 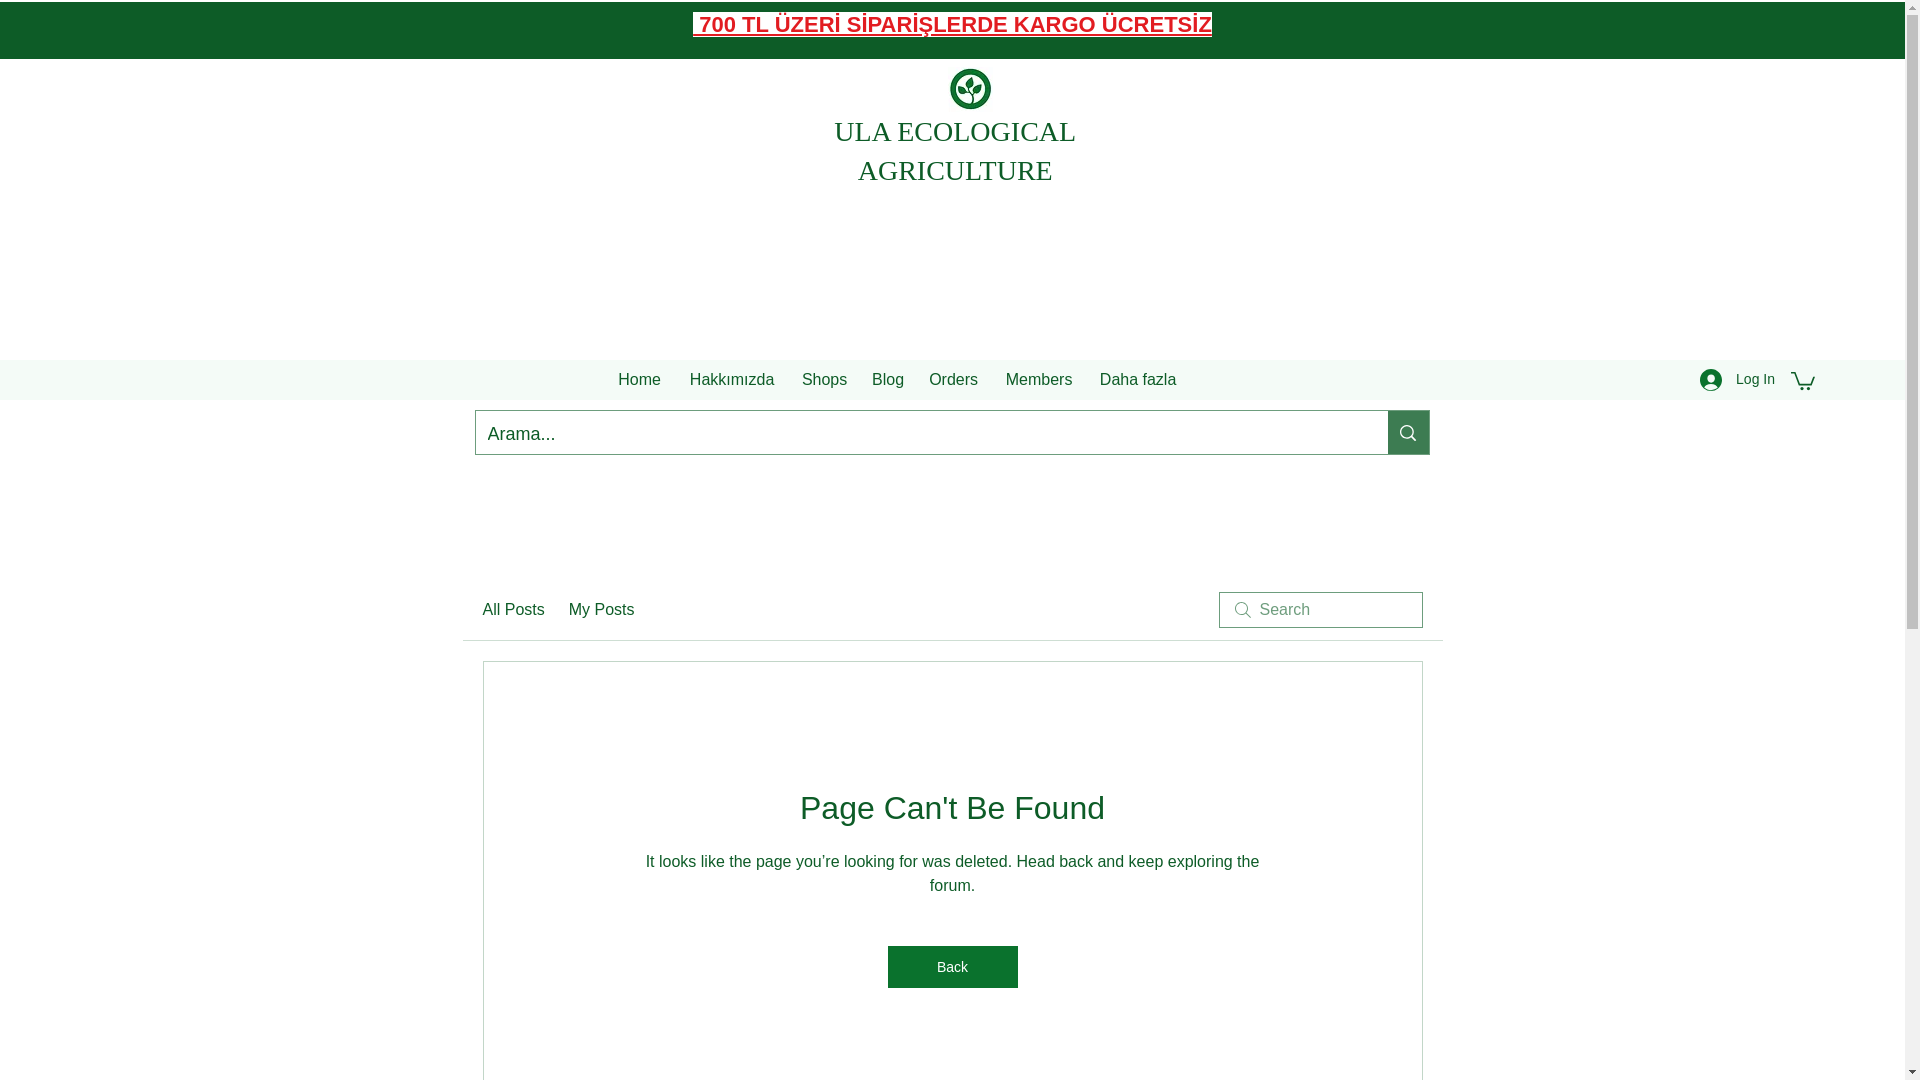 What do you see at coordinates (954, 379) in the screenshot?
I see `Orders` at bounding box center [954, 379].